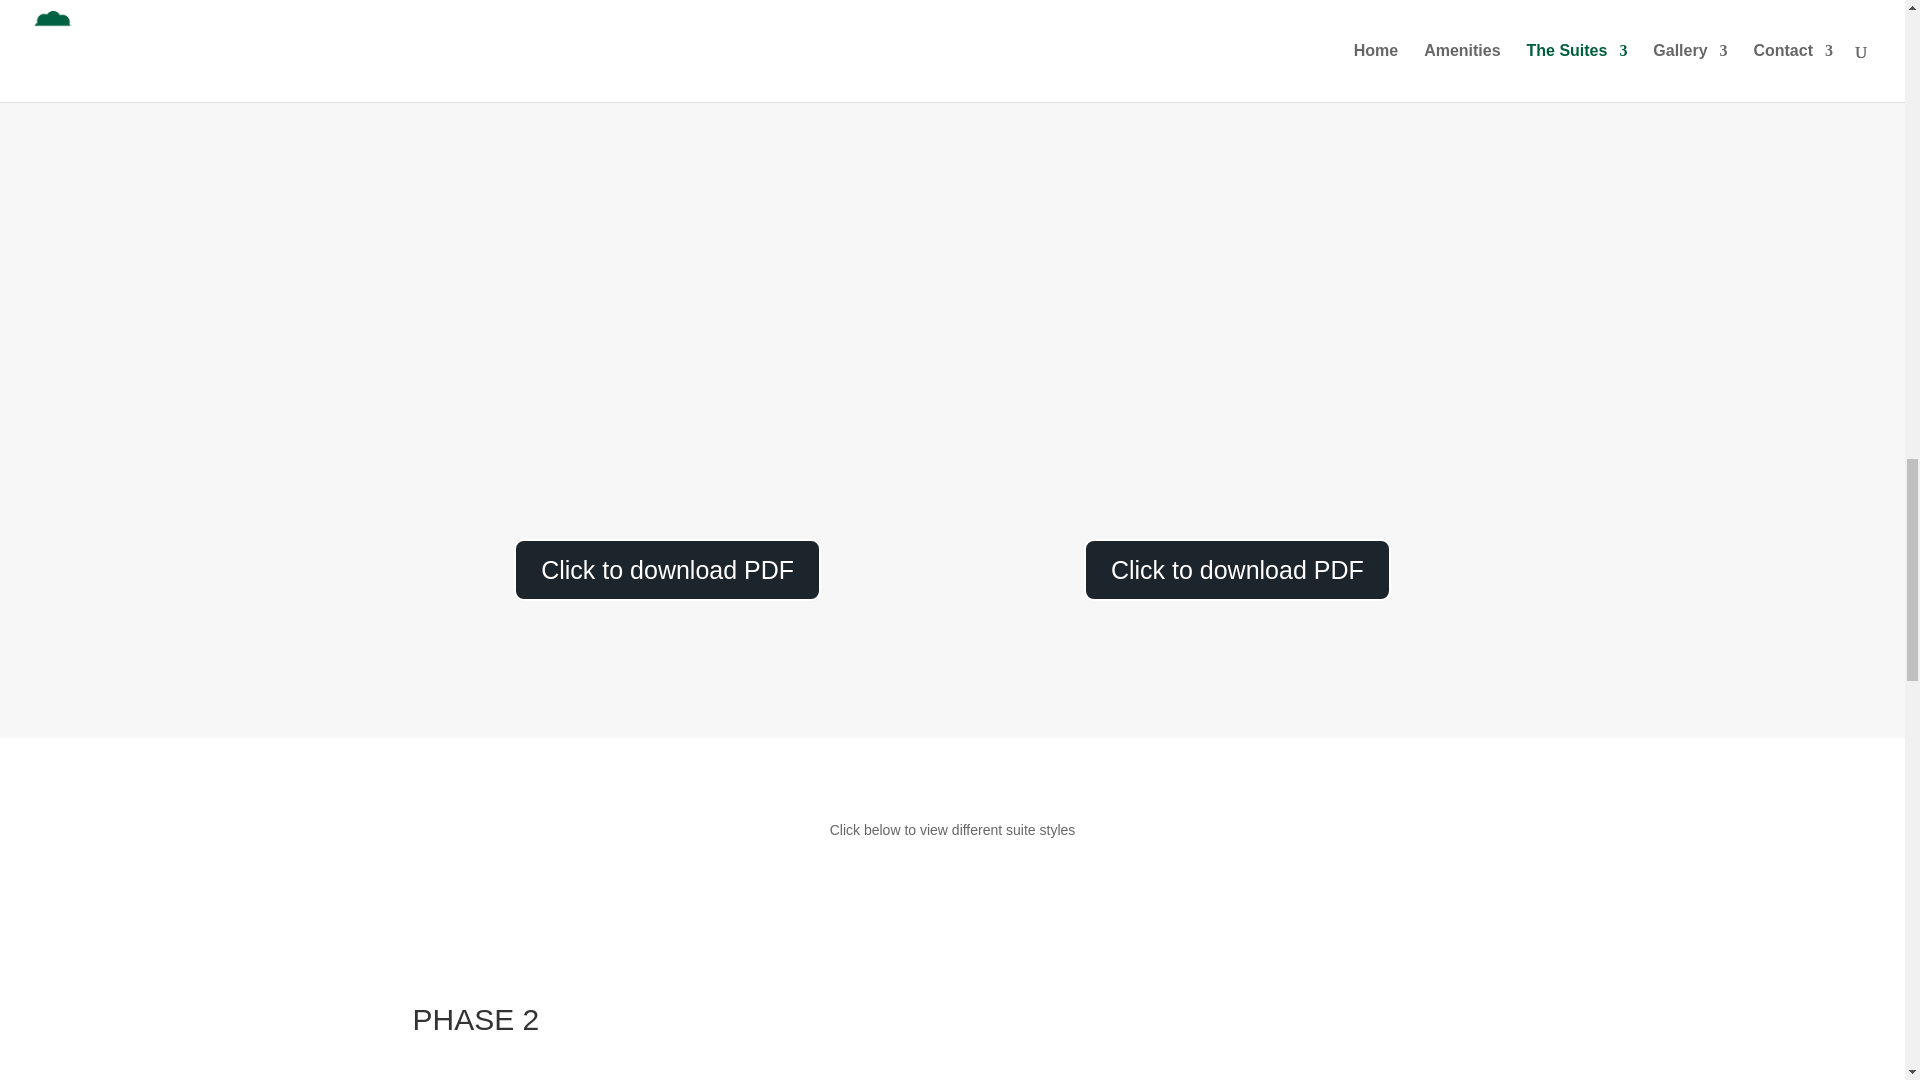 This screenshot has width=1920, height=1080. Describe the element at coordinates (1237, 569) in the screenshot. I see `Click to download PDF` at that location.